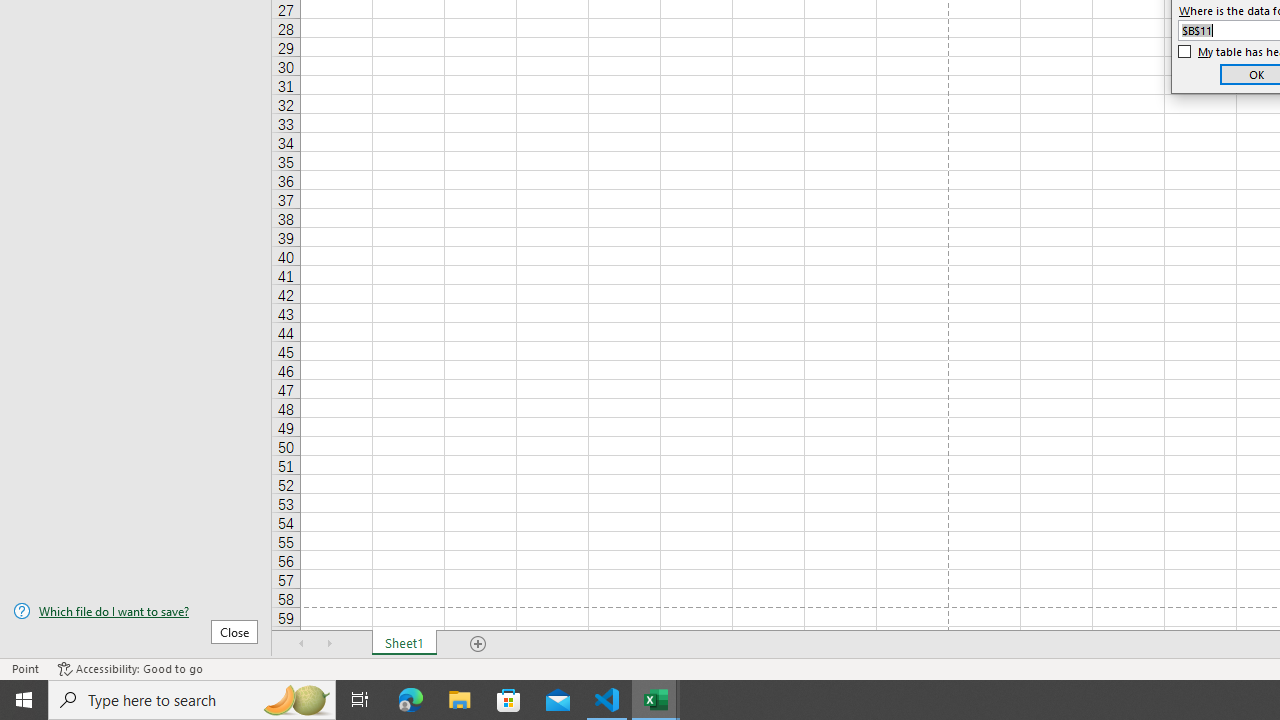  I want to click on Accessibility Checker Accessibility: Good to go, so click(130, 668).